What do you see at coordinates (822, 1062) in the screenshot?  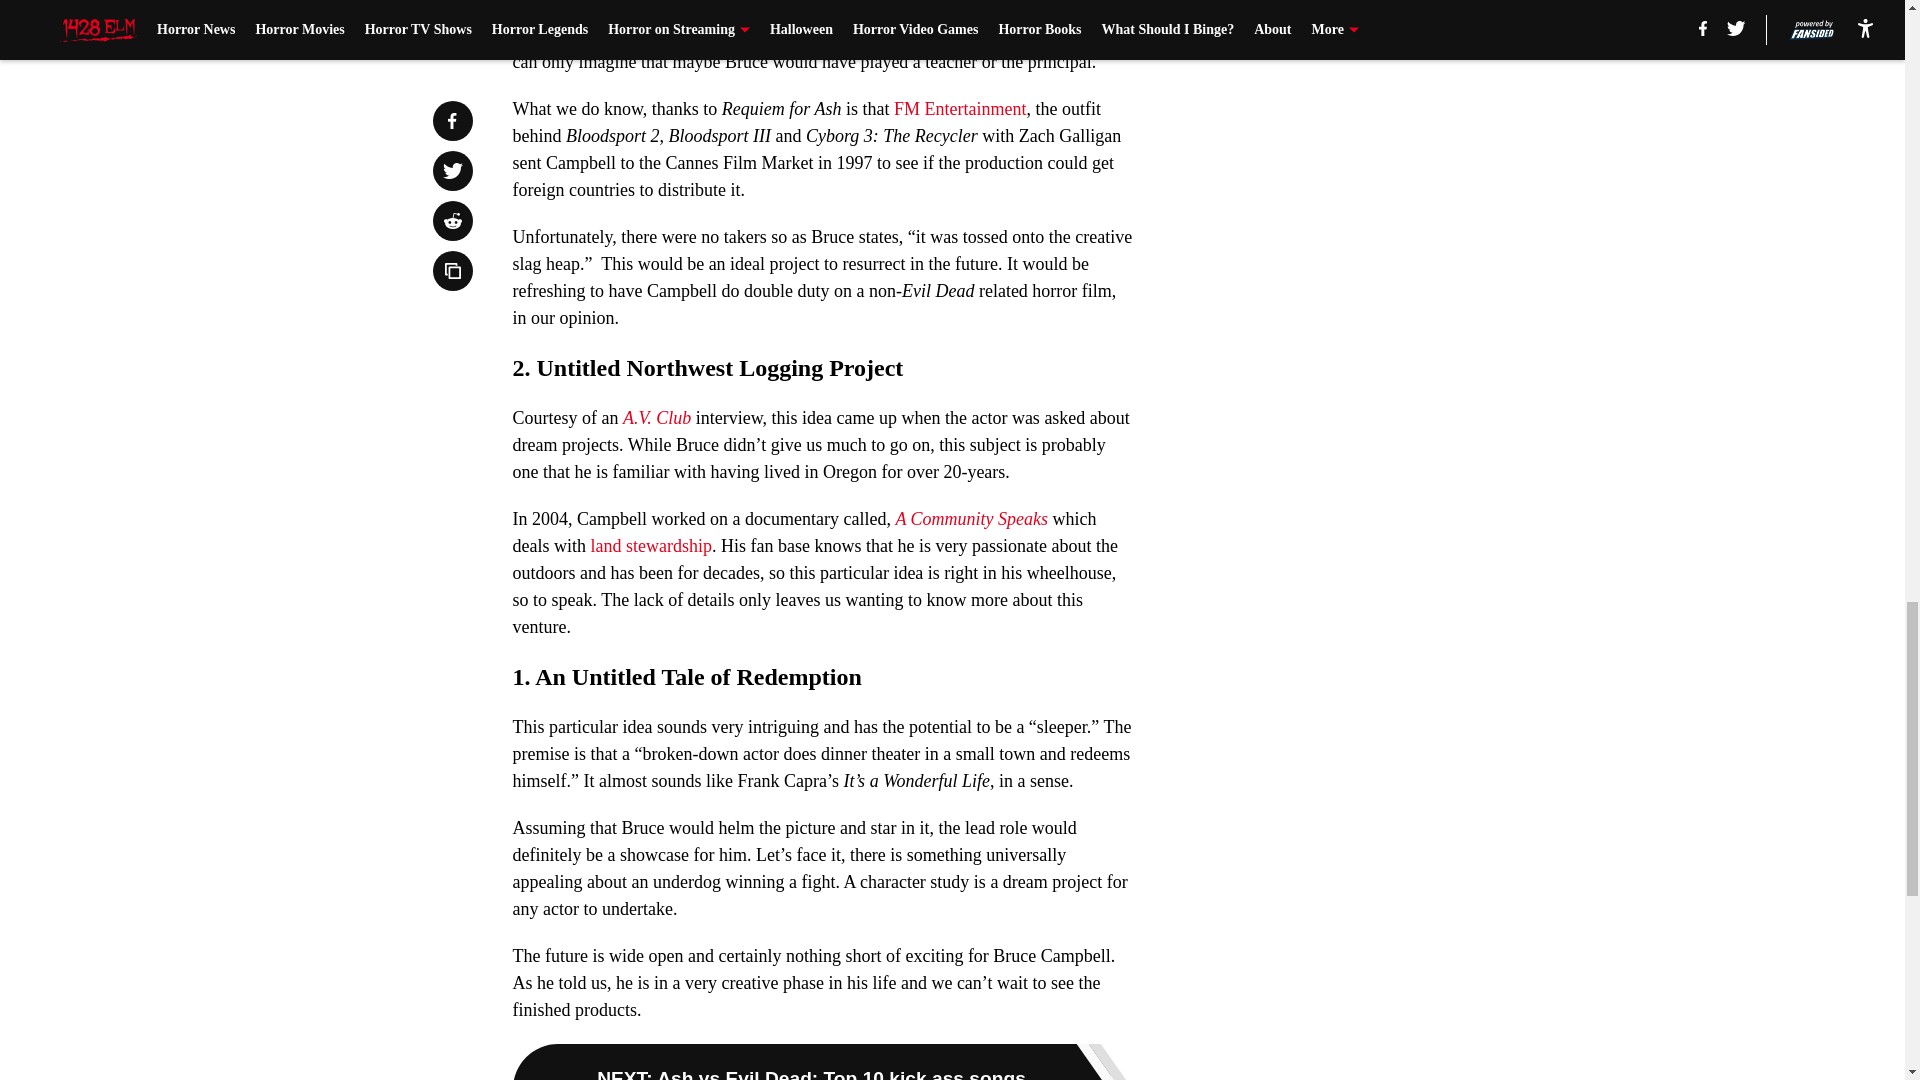 I see `NEXT: Ash vs Evil Dead: Top 10 kick ass songs from the show` at bounding box center [822, 1062].